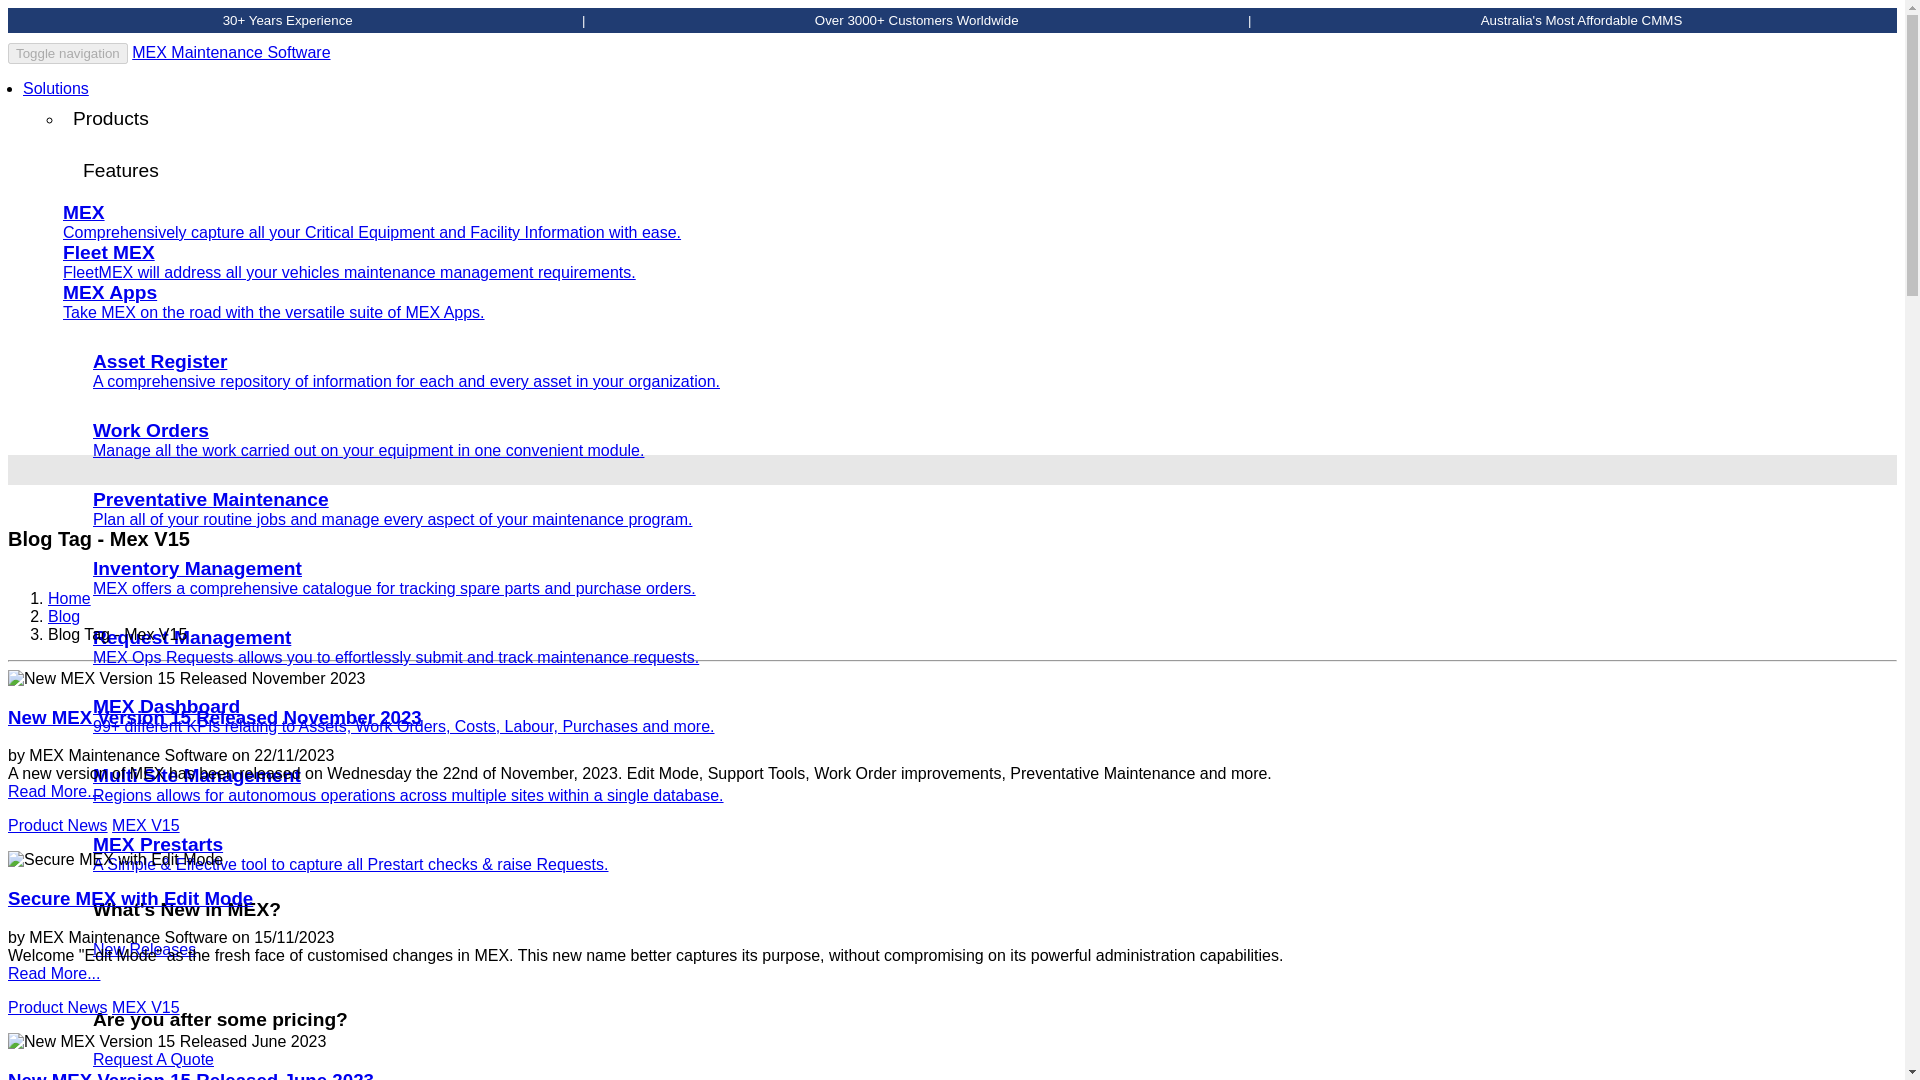  Describe the element at coordinates (152, 1059) in the screenshot. I see `Request A Quote` at that location.